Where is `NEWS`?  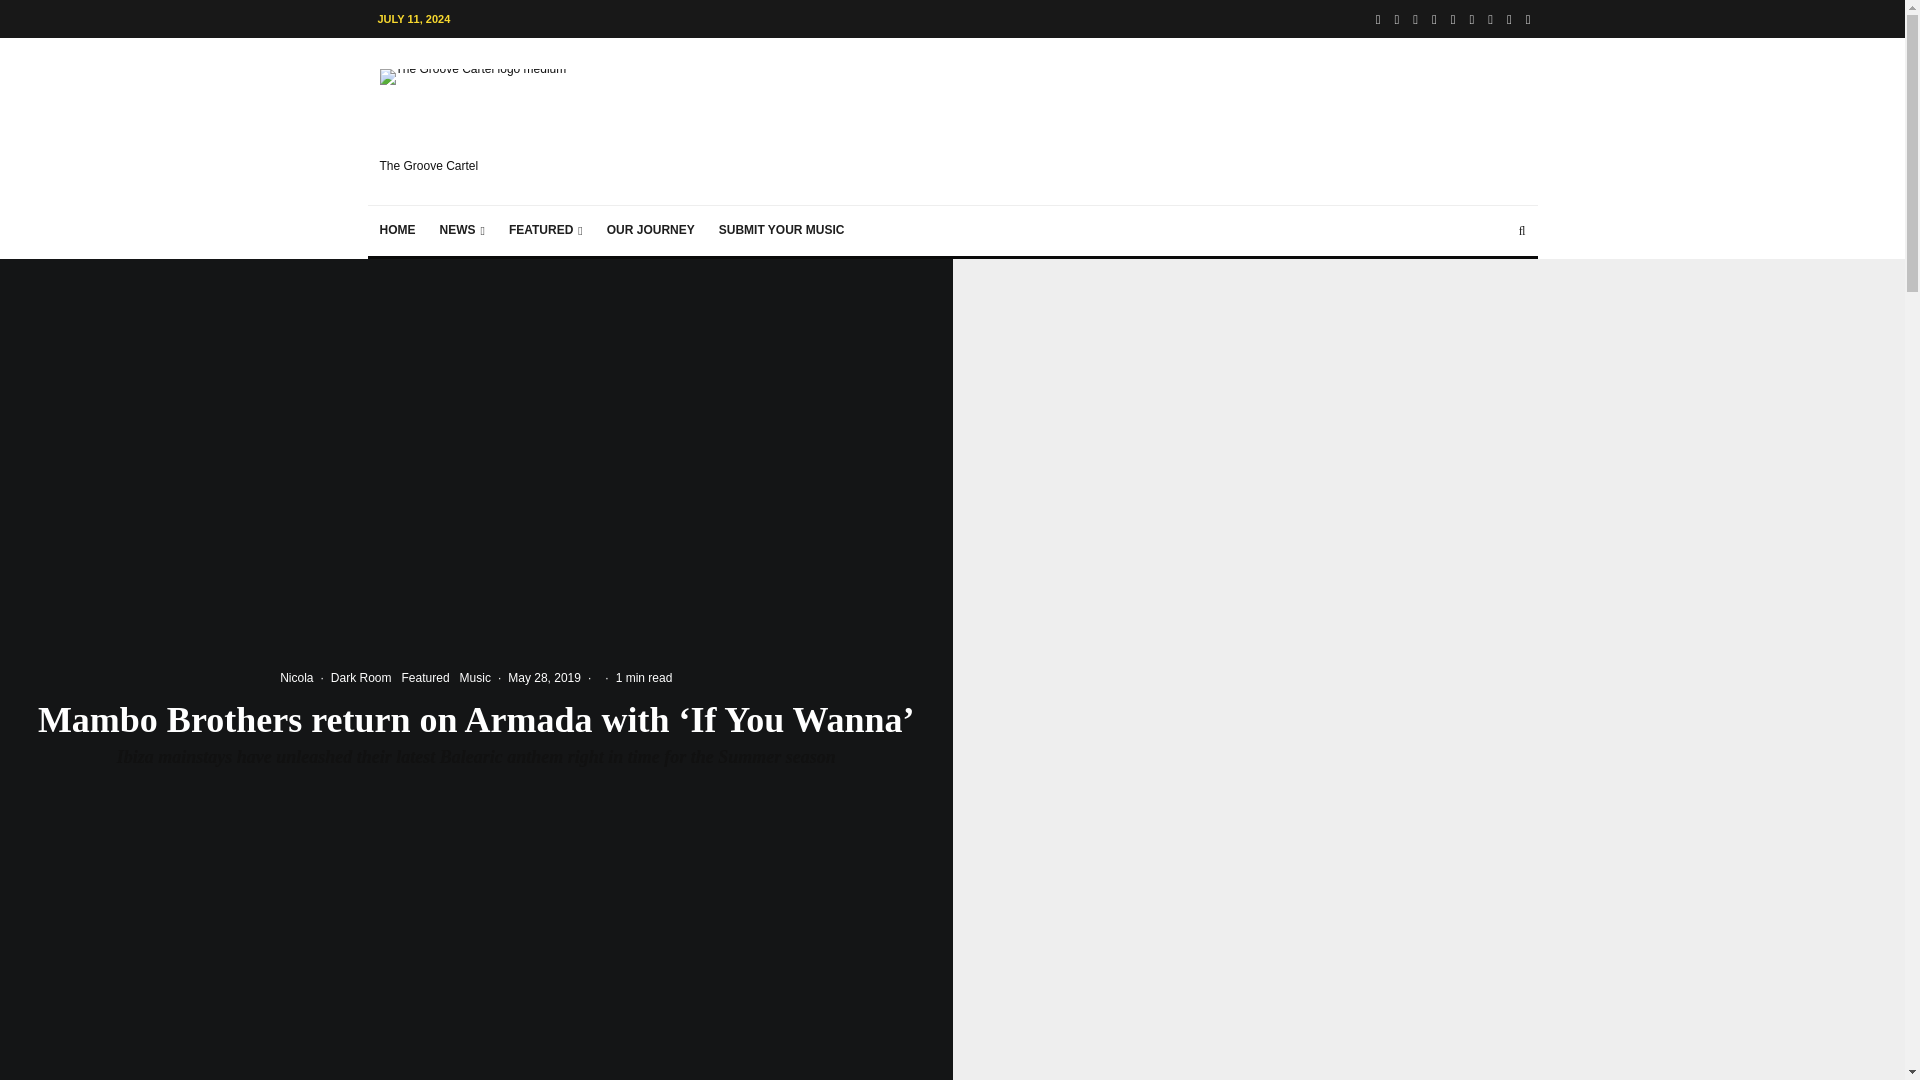
NEWS is located at coordinates (462, 230).